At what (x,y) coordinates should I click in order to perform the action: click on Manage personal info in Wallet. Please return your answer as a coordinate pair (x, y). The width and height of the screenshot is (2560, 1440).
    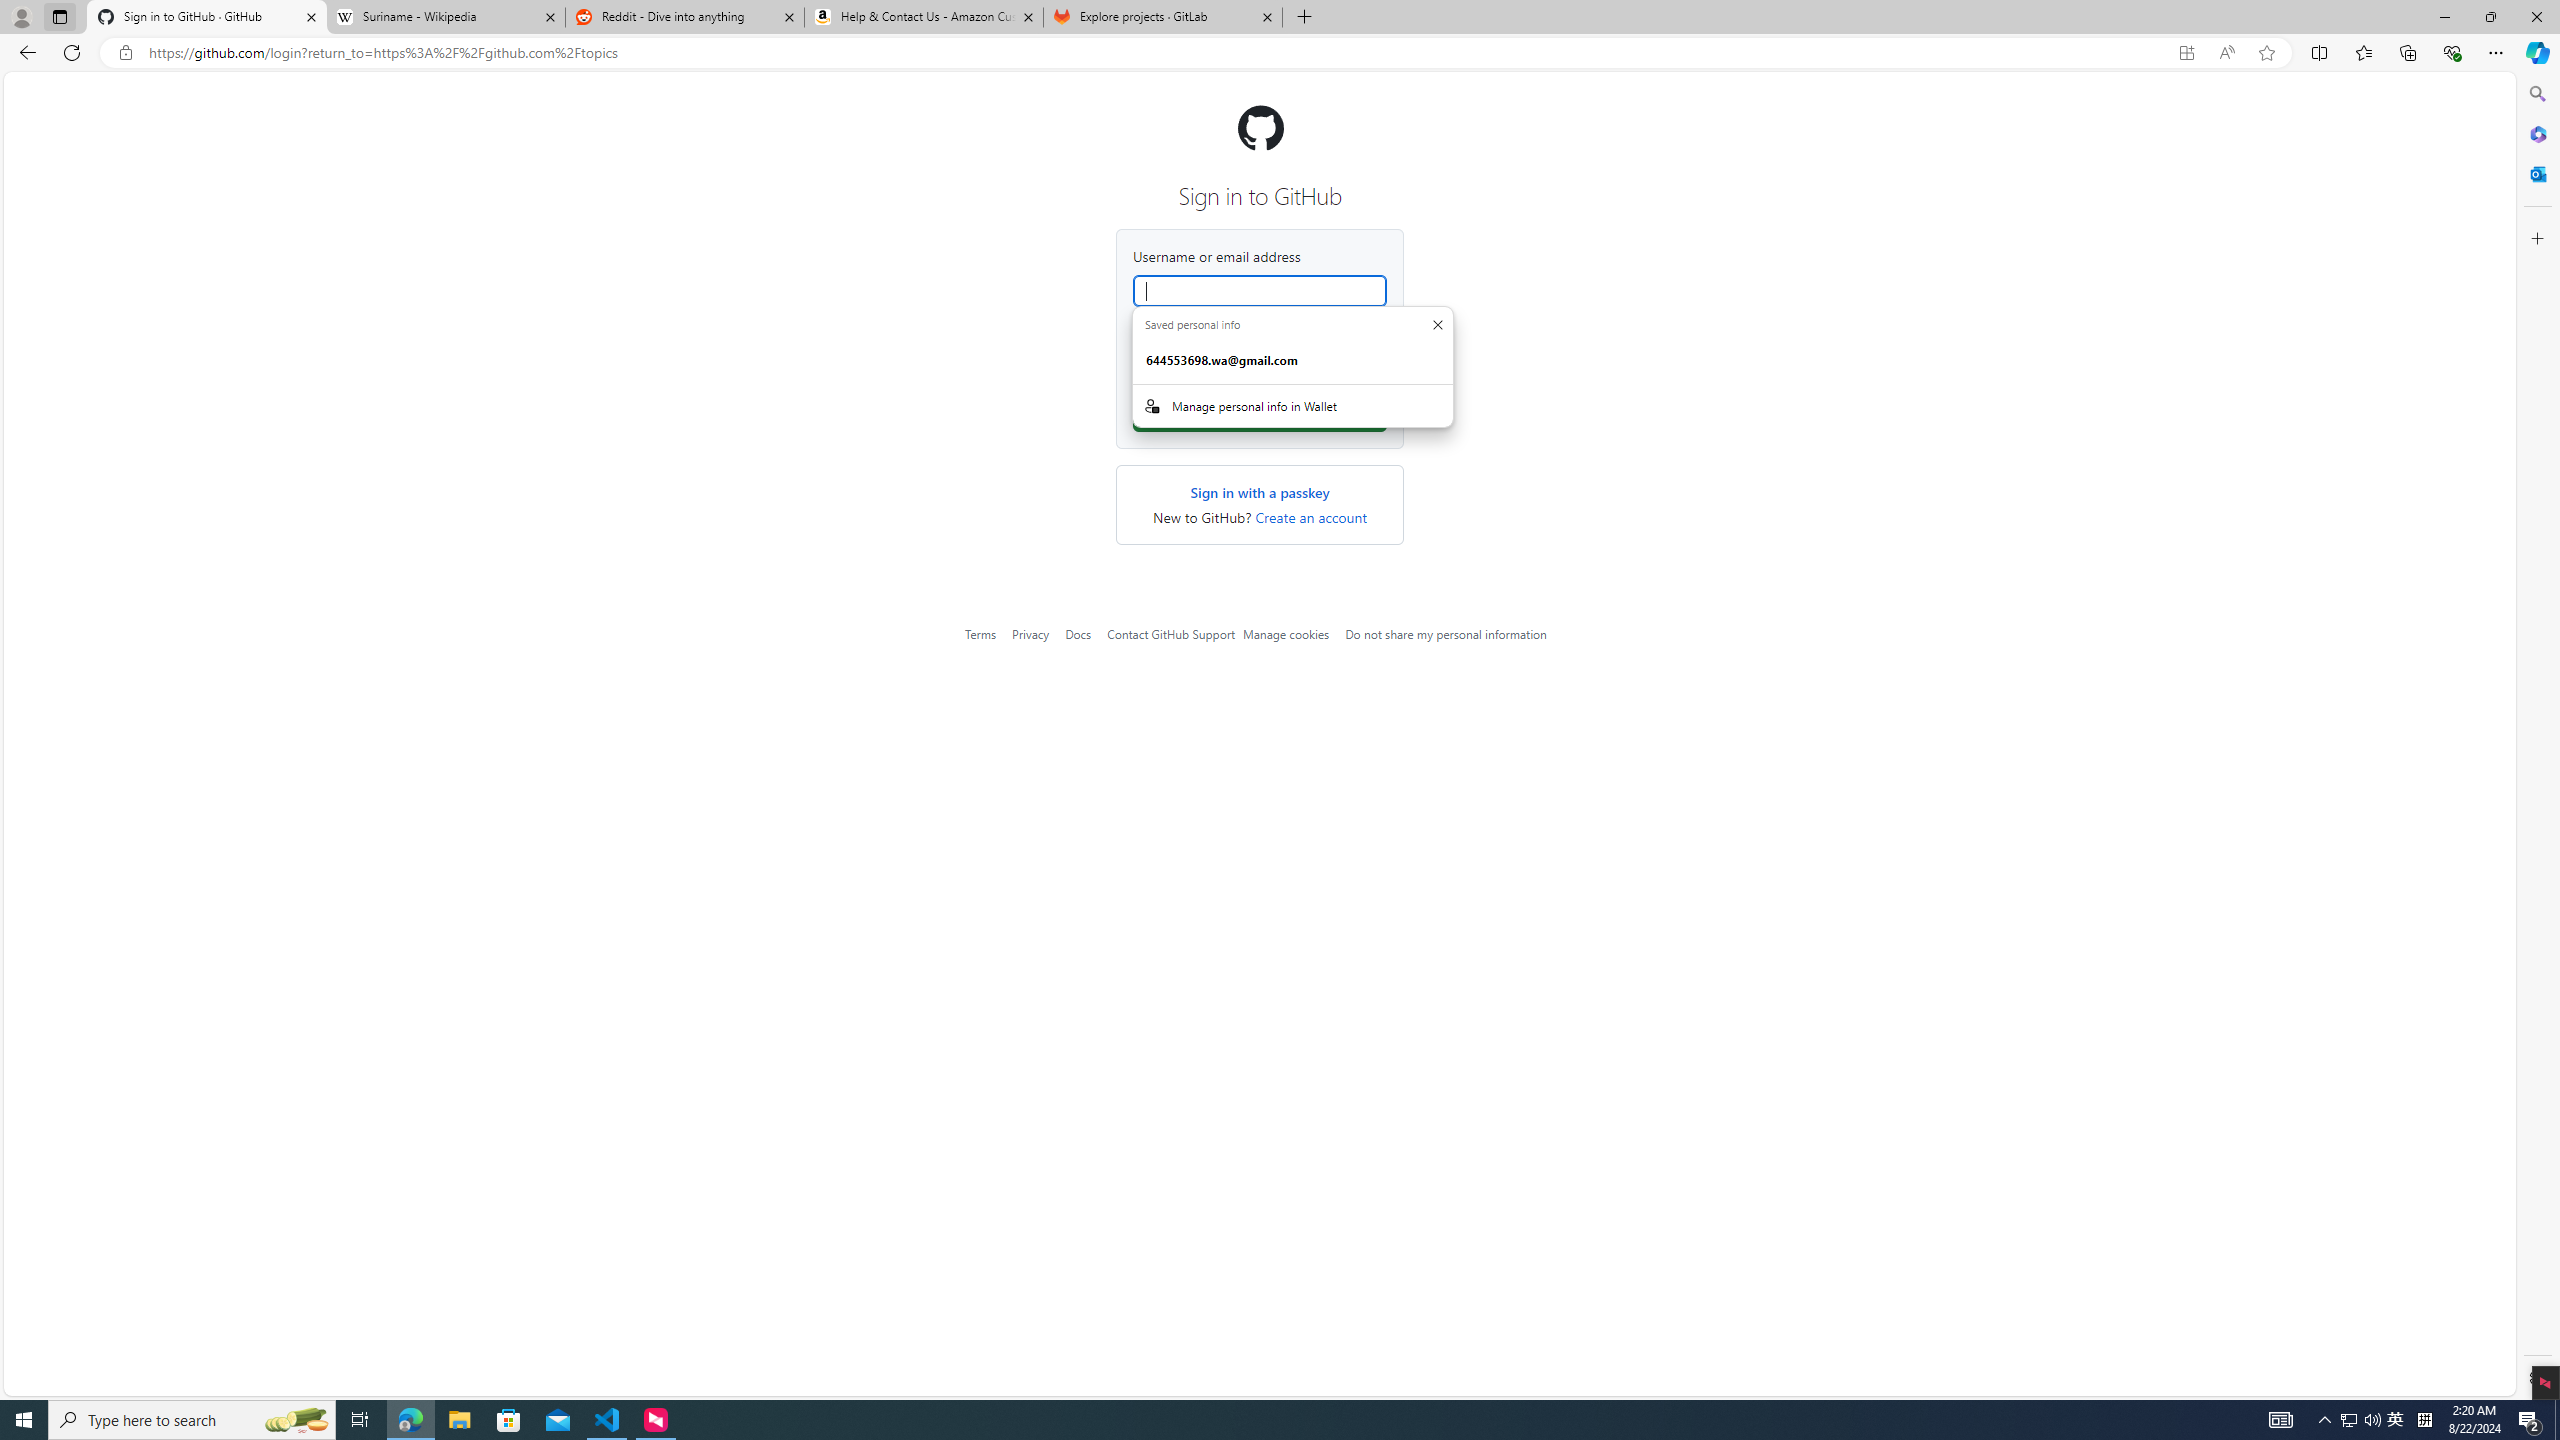
    Looking at the image, I should click on (1292, 406).